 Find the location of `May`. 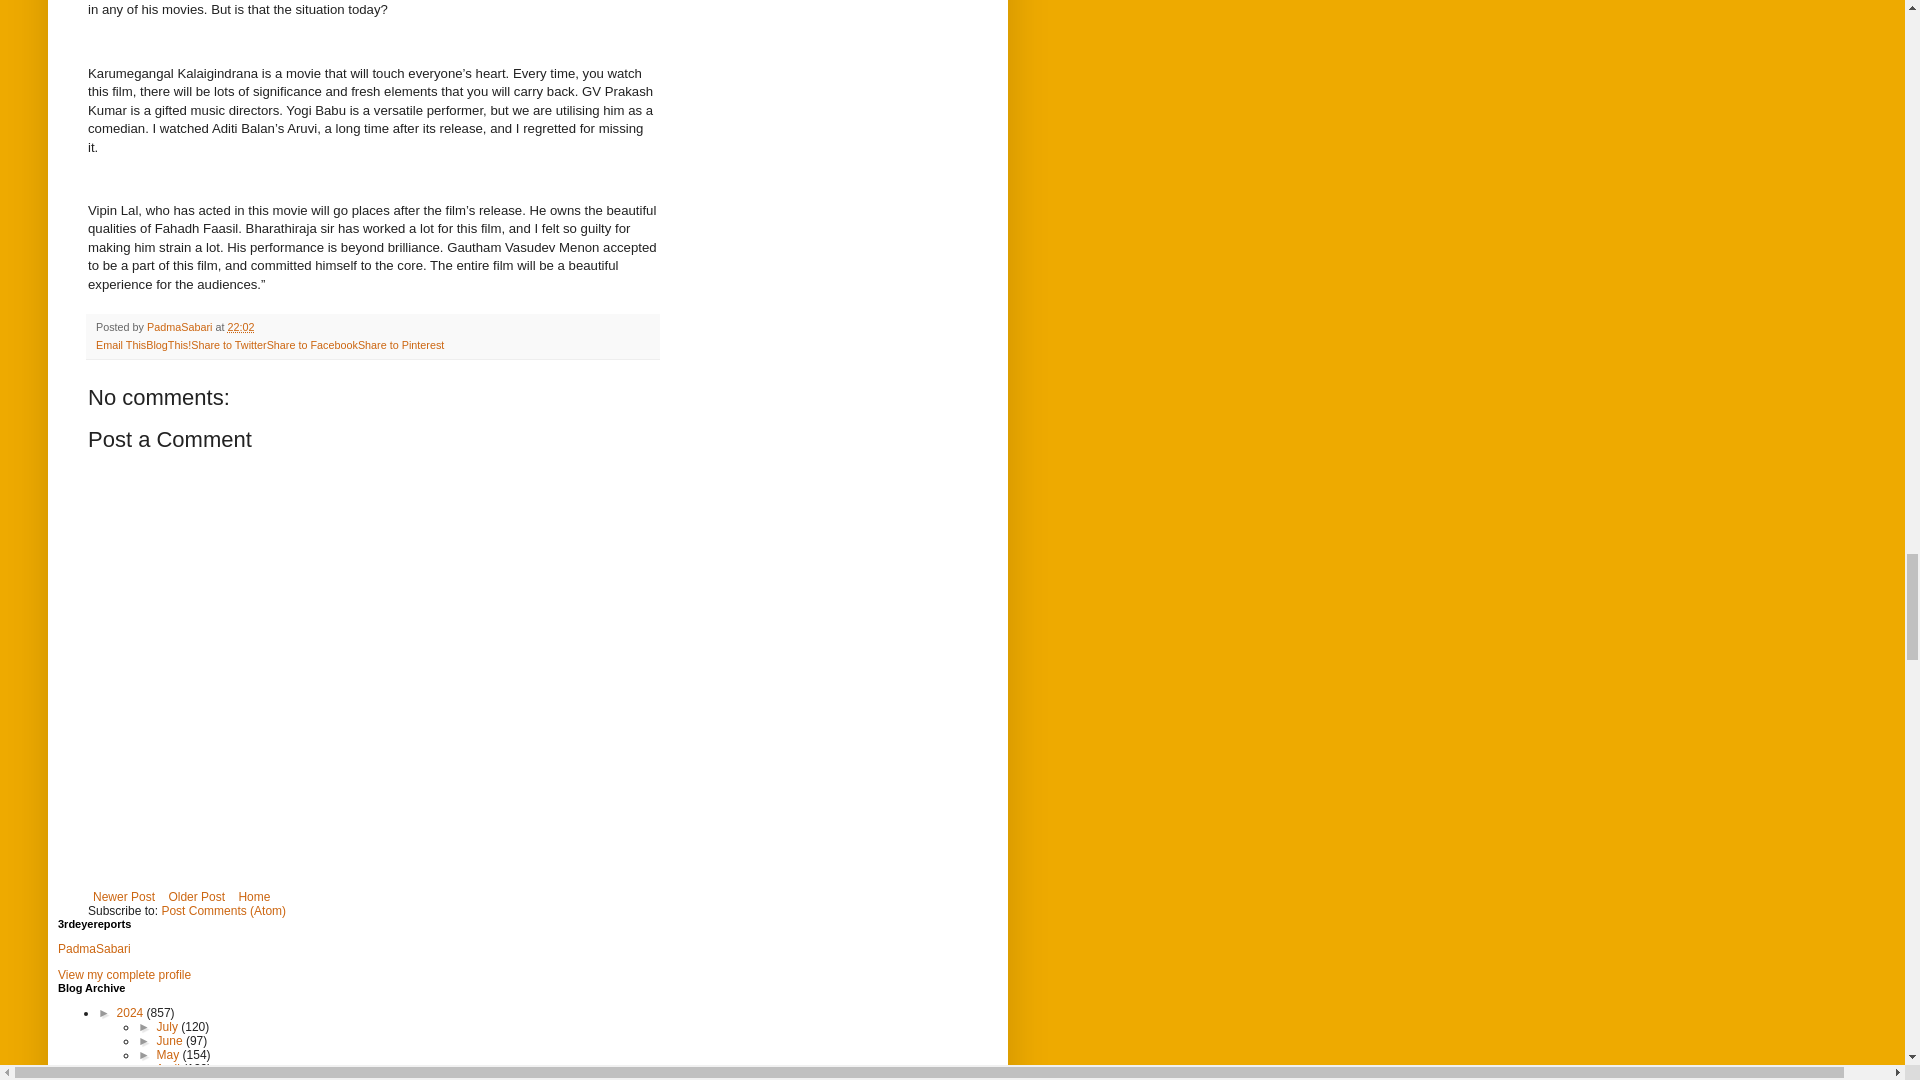

May is located at coordinates (170, 1054).